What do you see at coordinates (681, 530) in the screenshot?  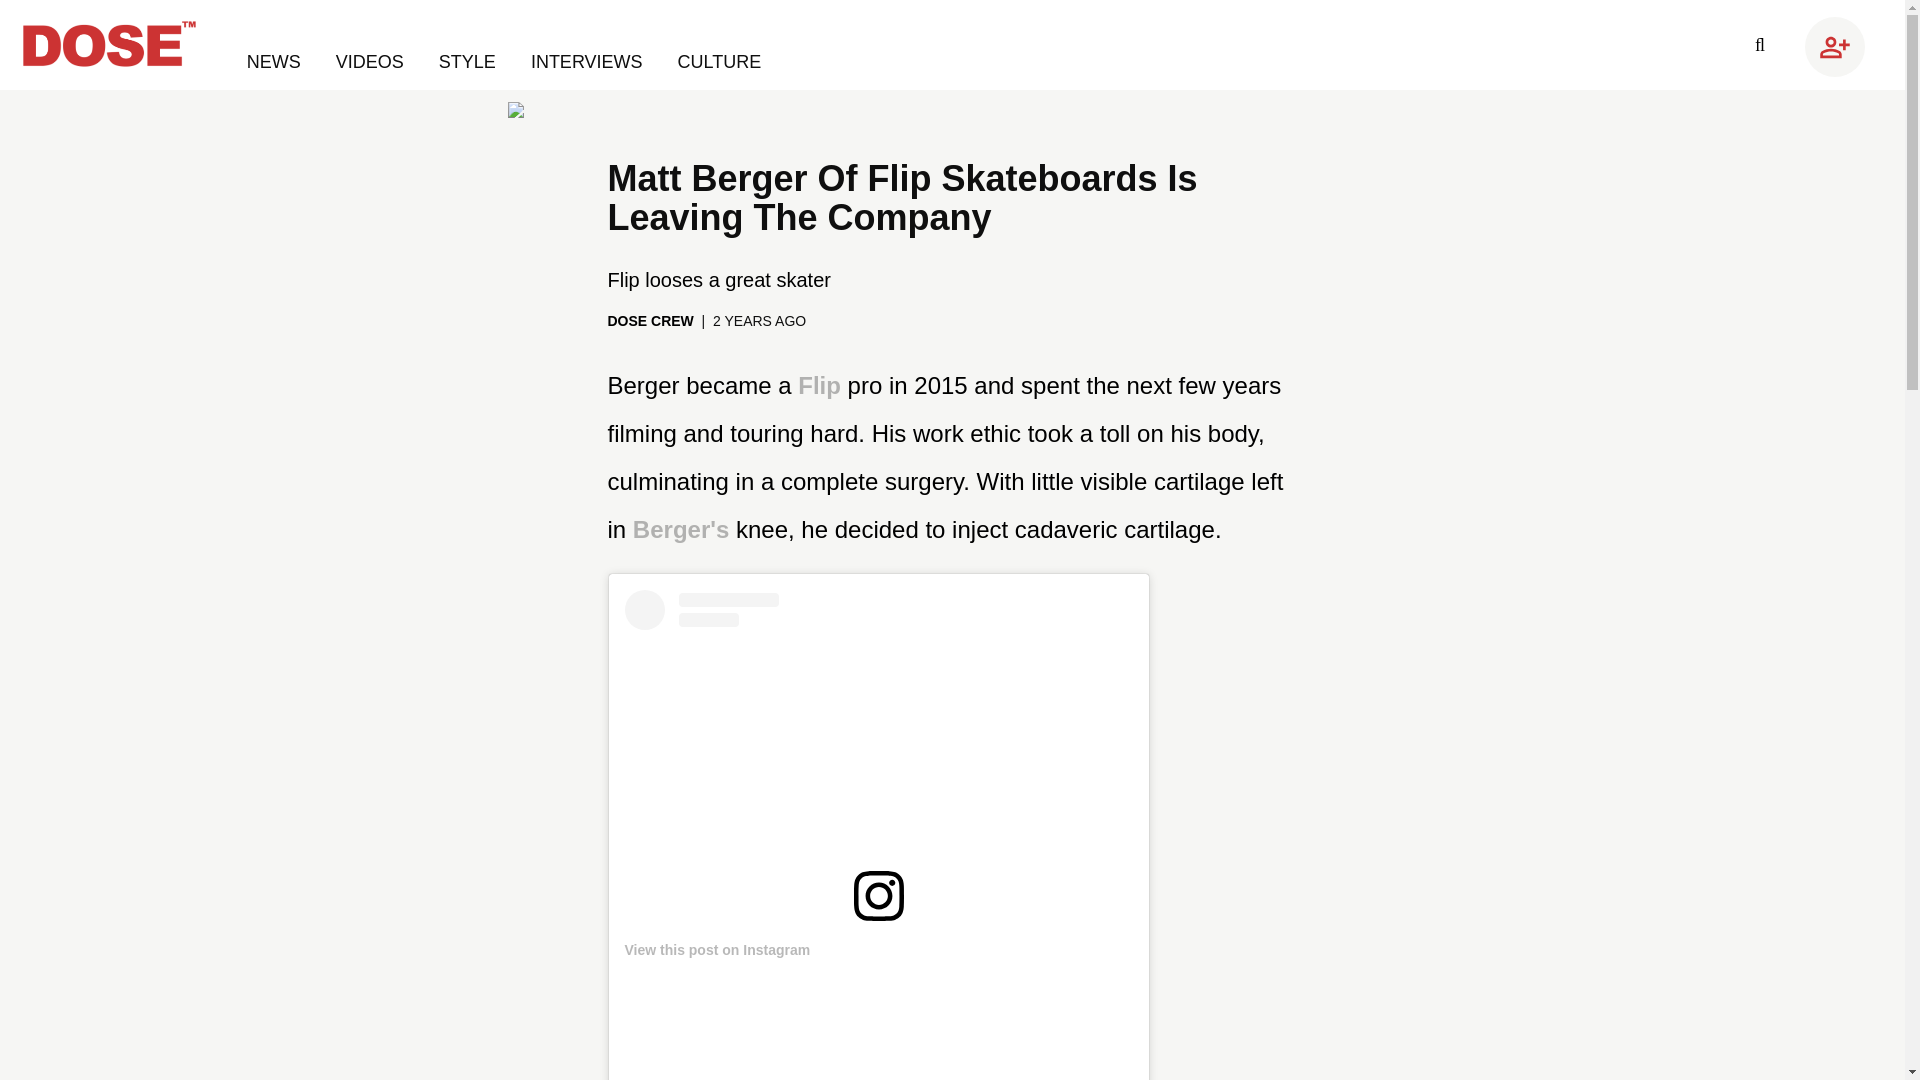 I see `Berger's` at bounding box center [681, 530].